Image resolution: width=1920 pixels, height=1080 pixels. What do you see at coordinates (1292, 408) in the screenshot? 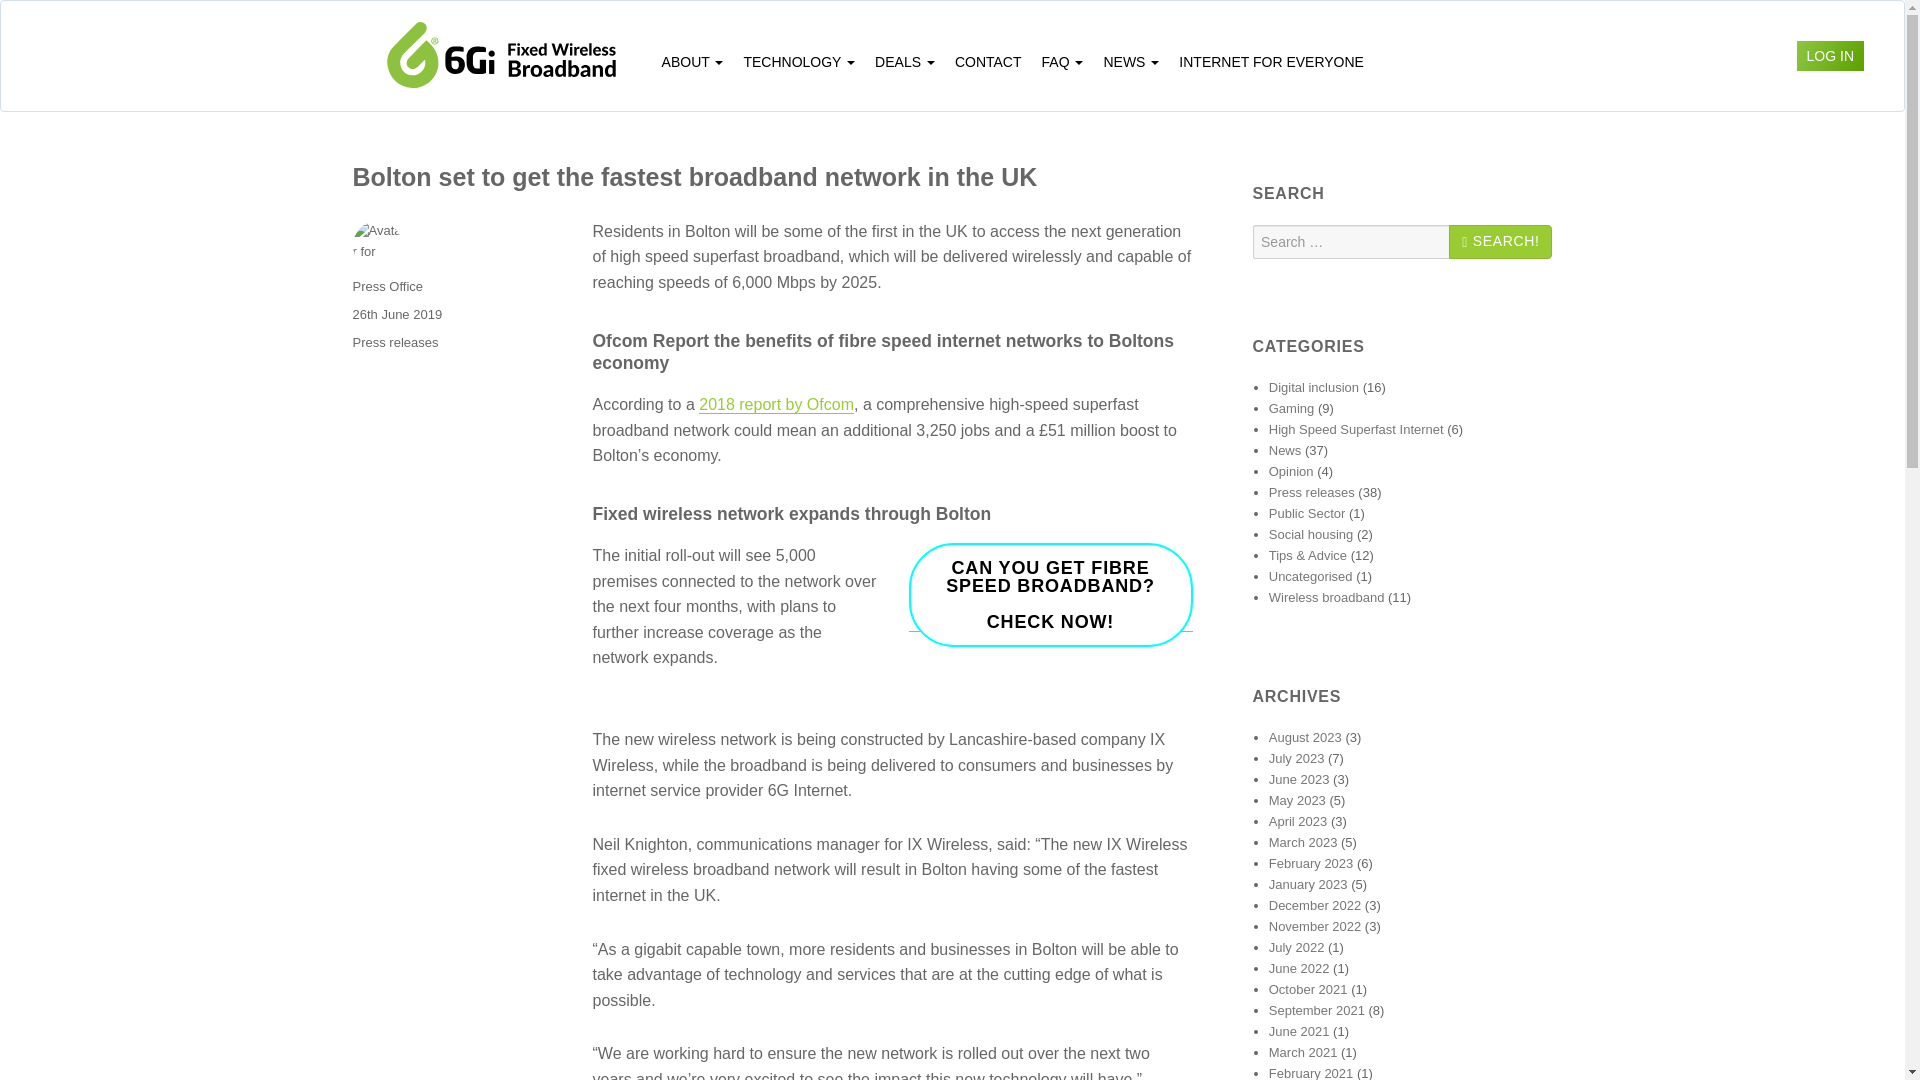
I see `26th June 2019` at bounding box center [1292, 408].